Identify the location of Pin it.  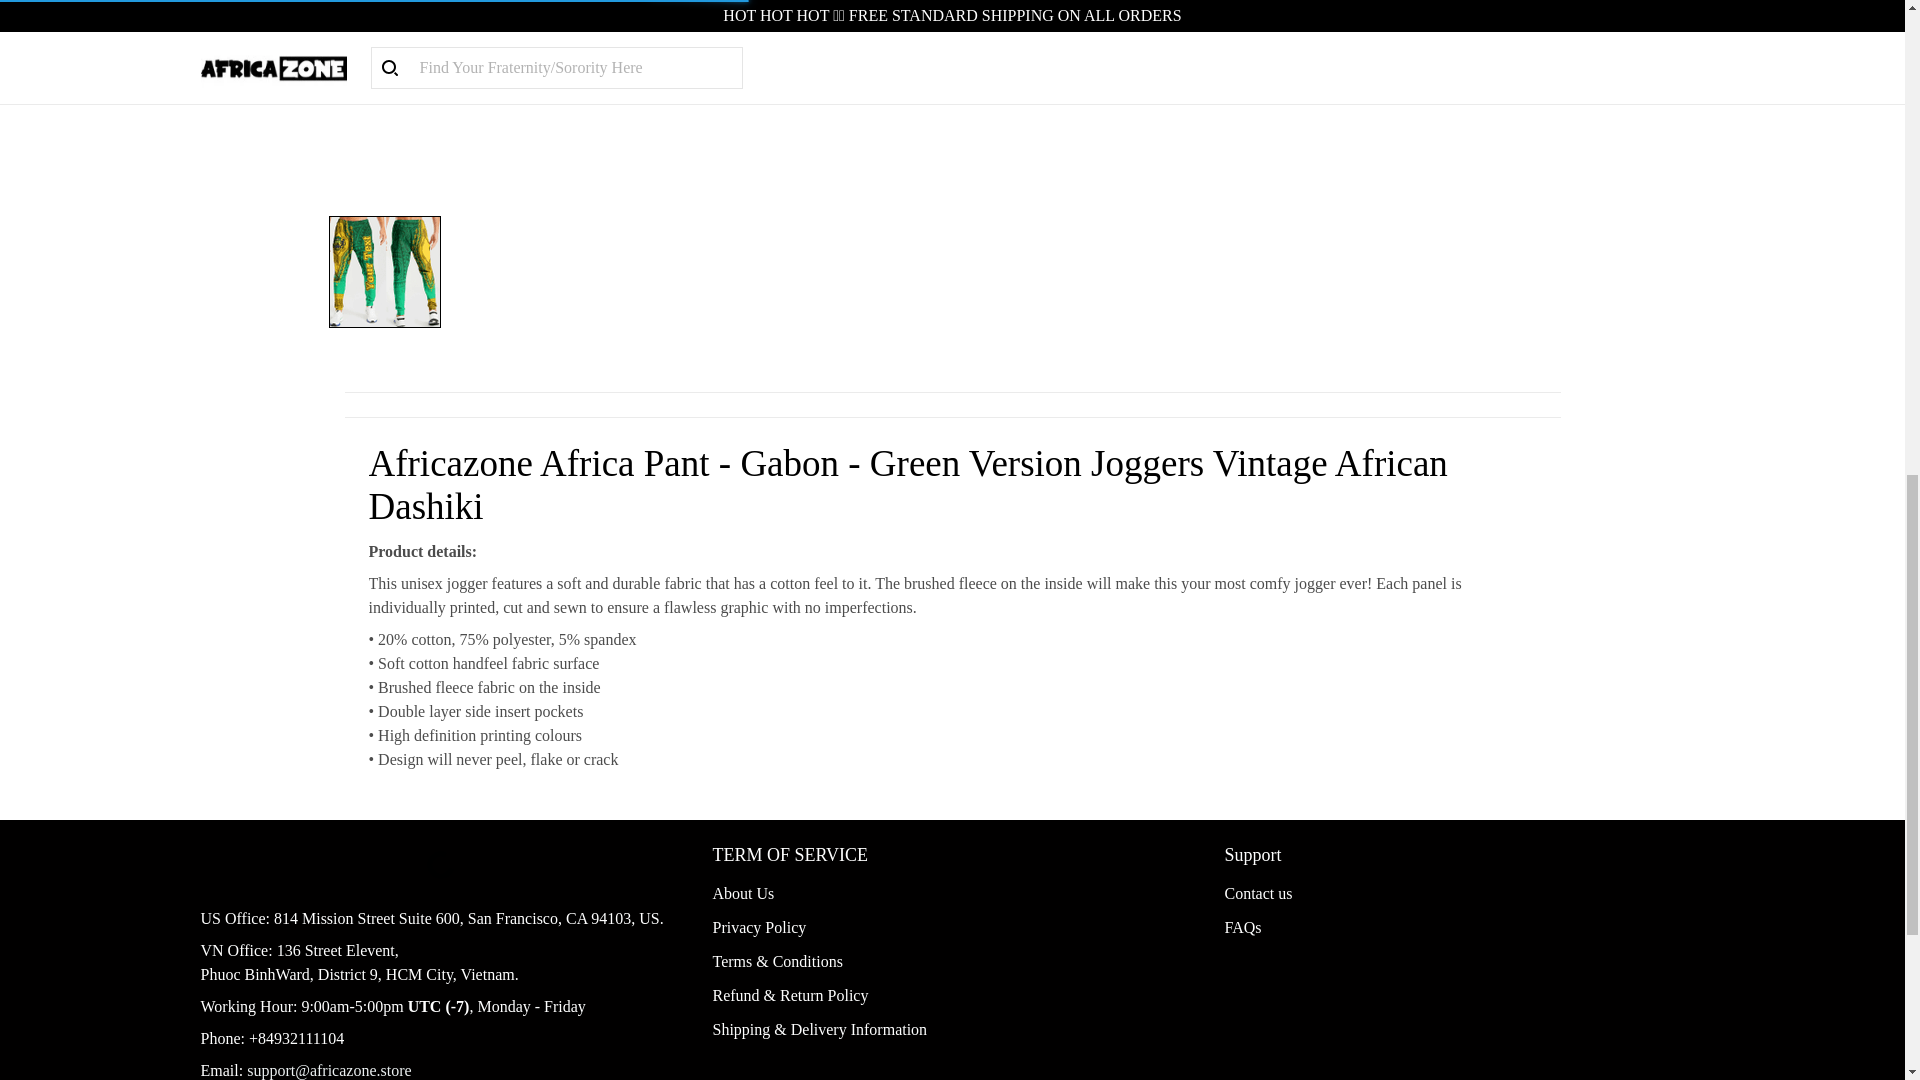
(1266, 52).